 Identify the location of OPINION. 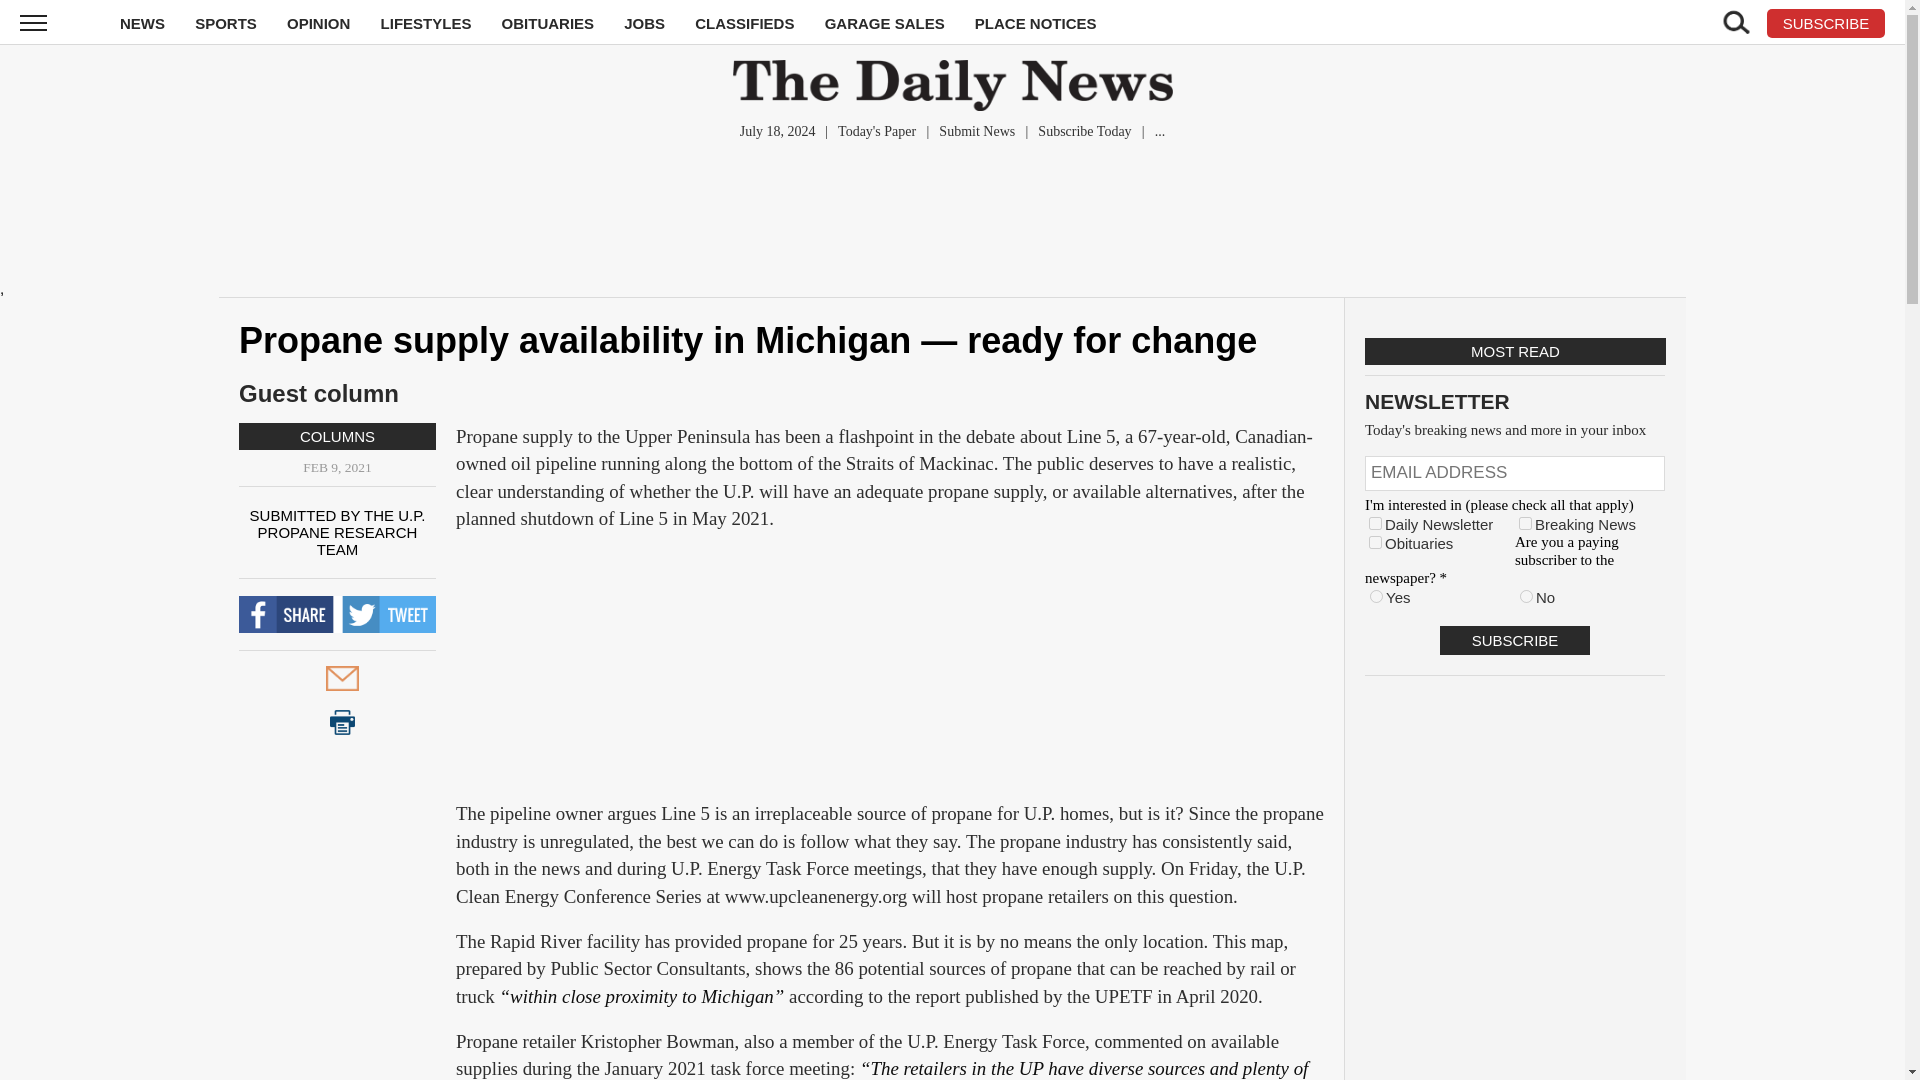
(318, 24).